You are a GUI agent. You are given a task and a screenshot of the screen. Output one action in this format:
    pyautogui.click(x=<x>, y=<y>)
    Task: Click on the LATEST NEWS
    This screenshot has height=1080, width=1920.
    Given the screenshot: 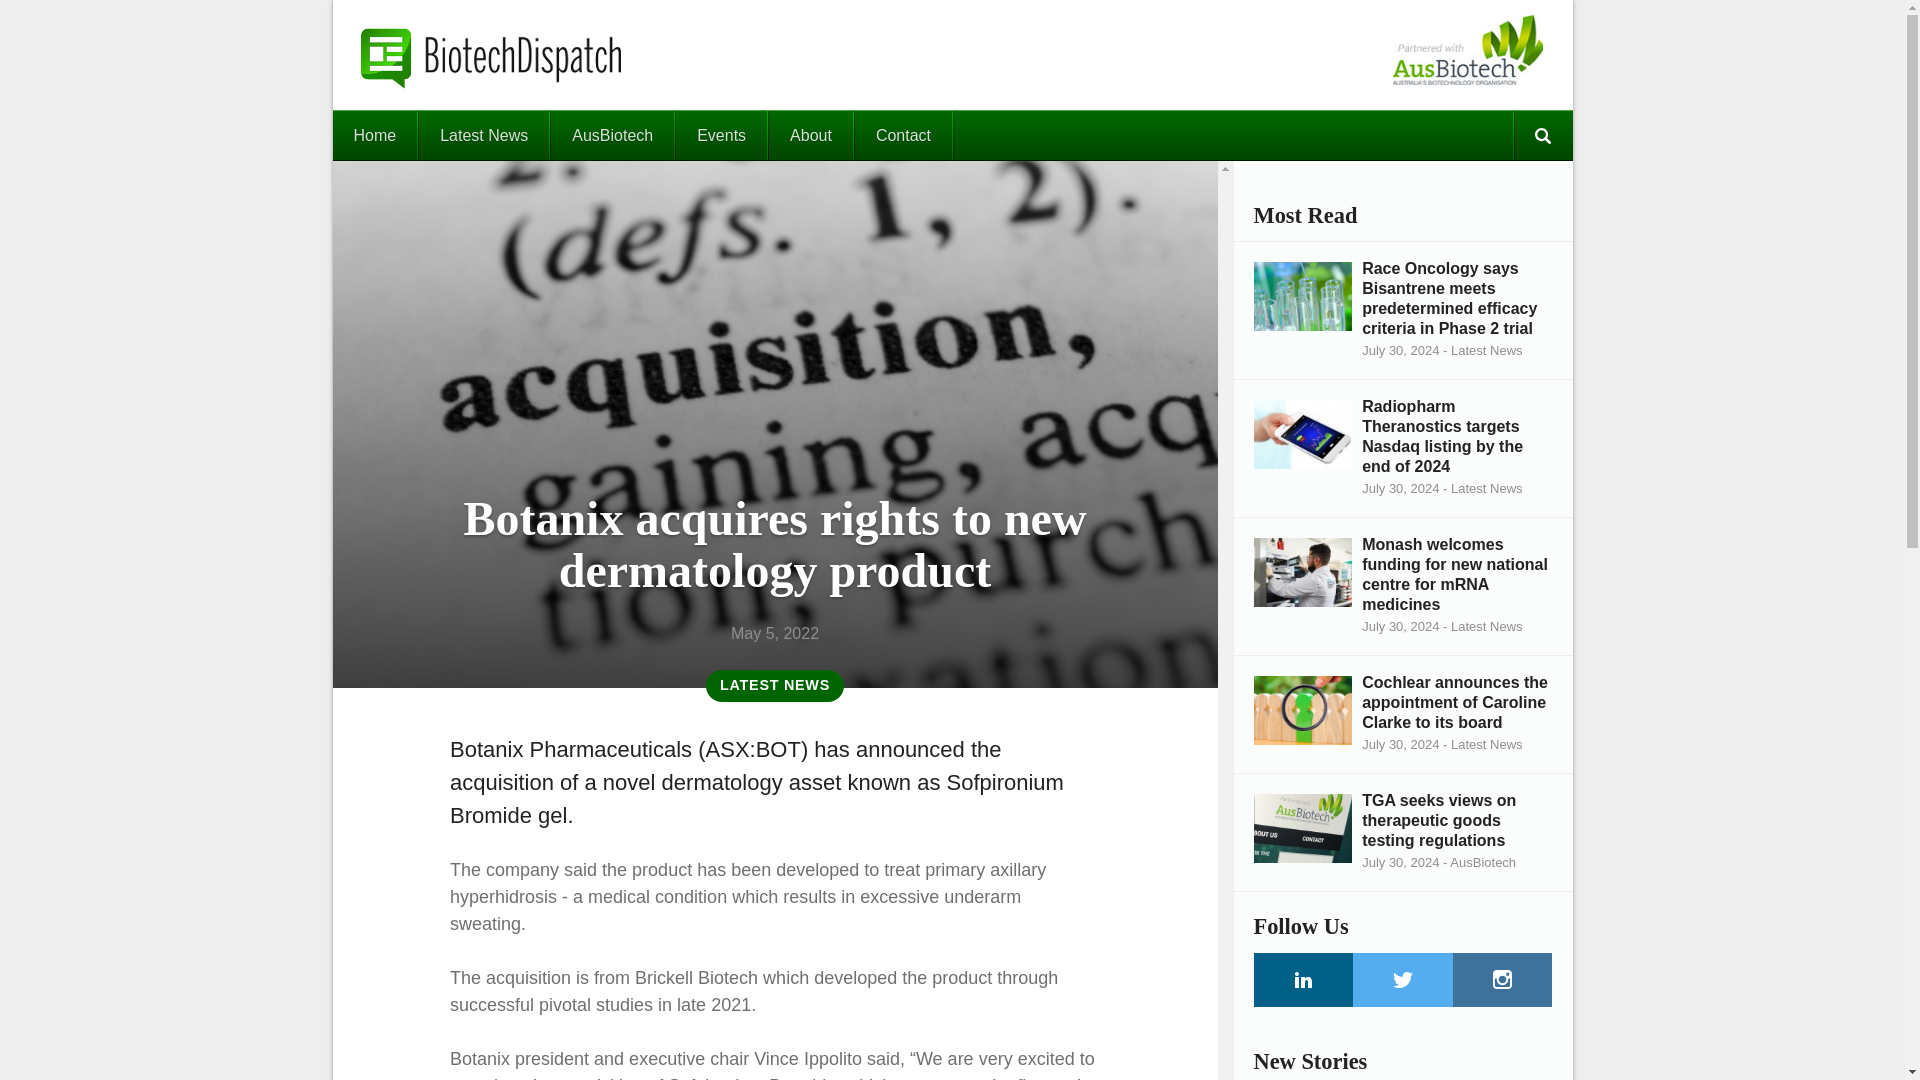 What is the action you would take?
    pyautogui.click(x=775, y=686)
    